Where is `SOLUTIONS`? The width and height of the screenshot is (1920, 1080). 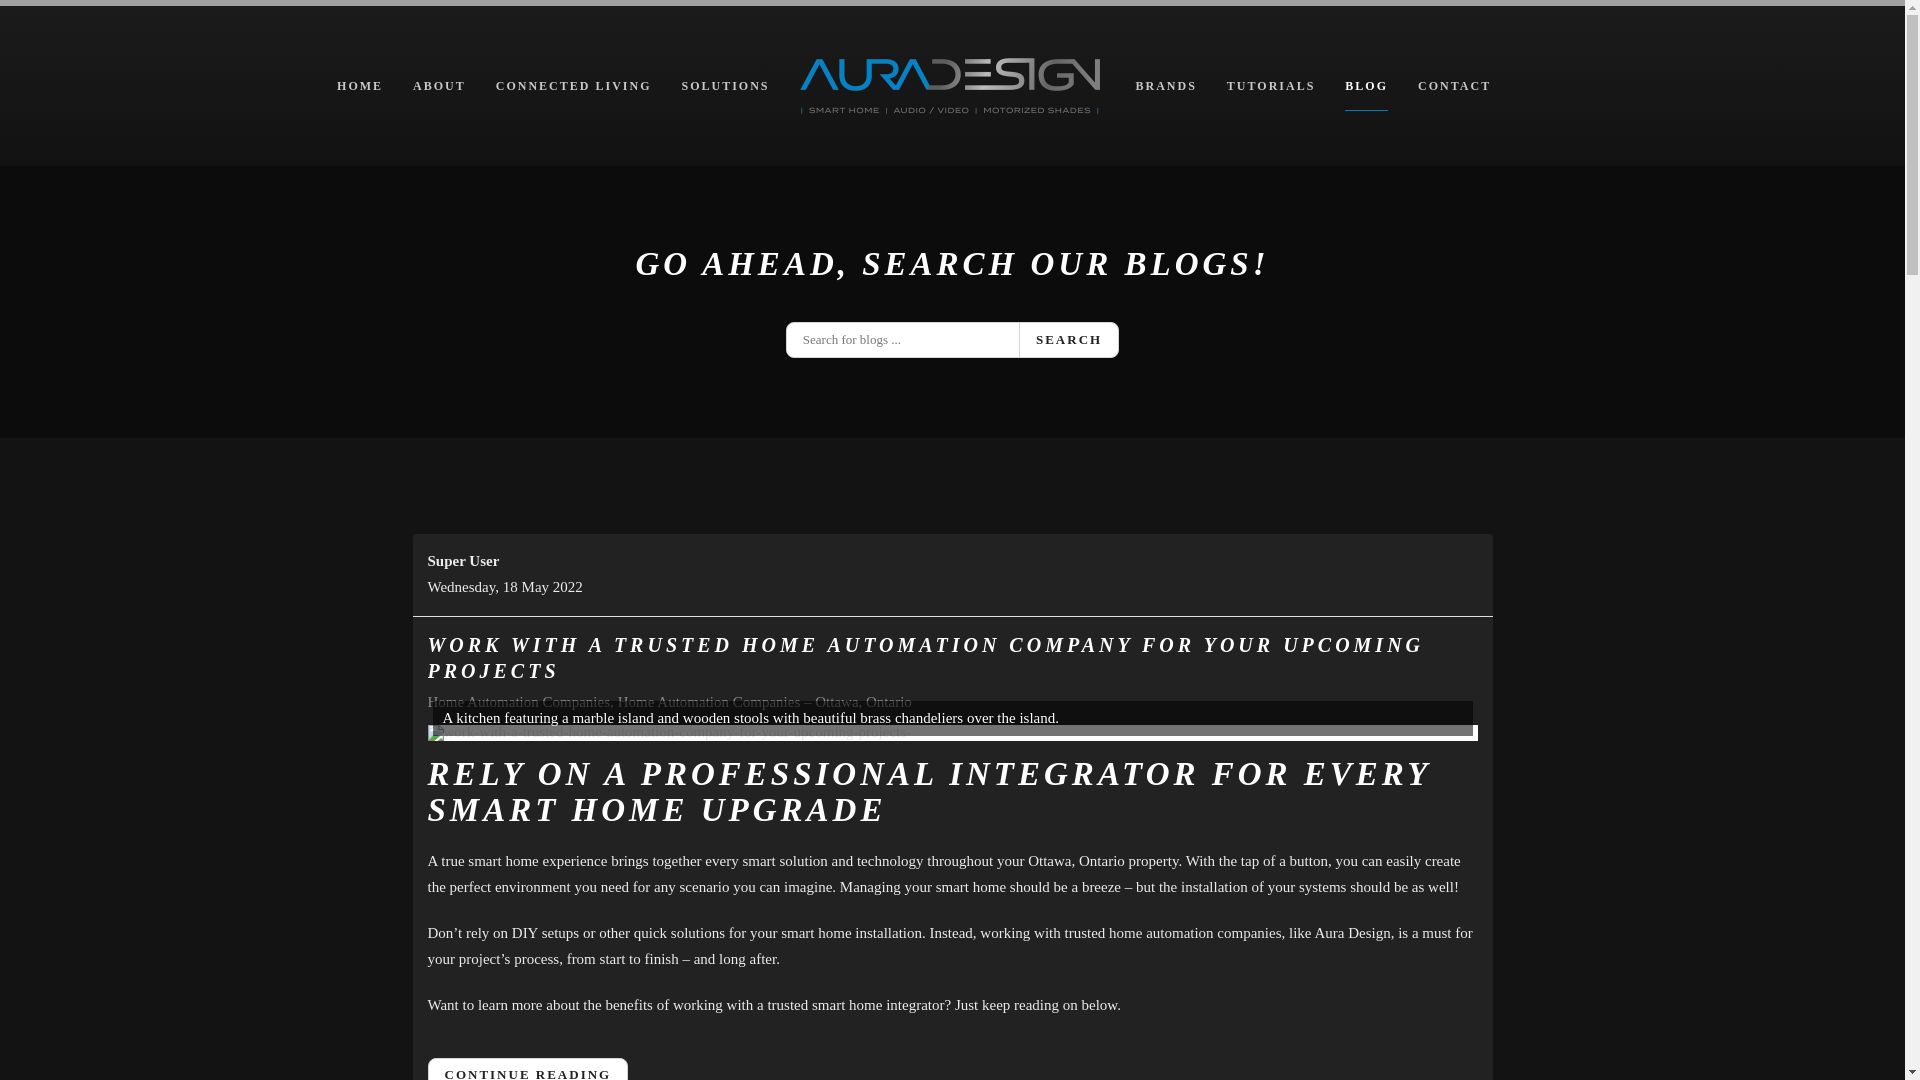
SOLUTIONS is located at coordinates (725, 86).